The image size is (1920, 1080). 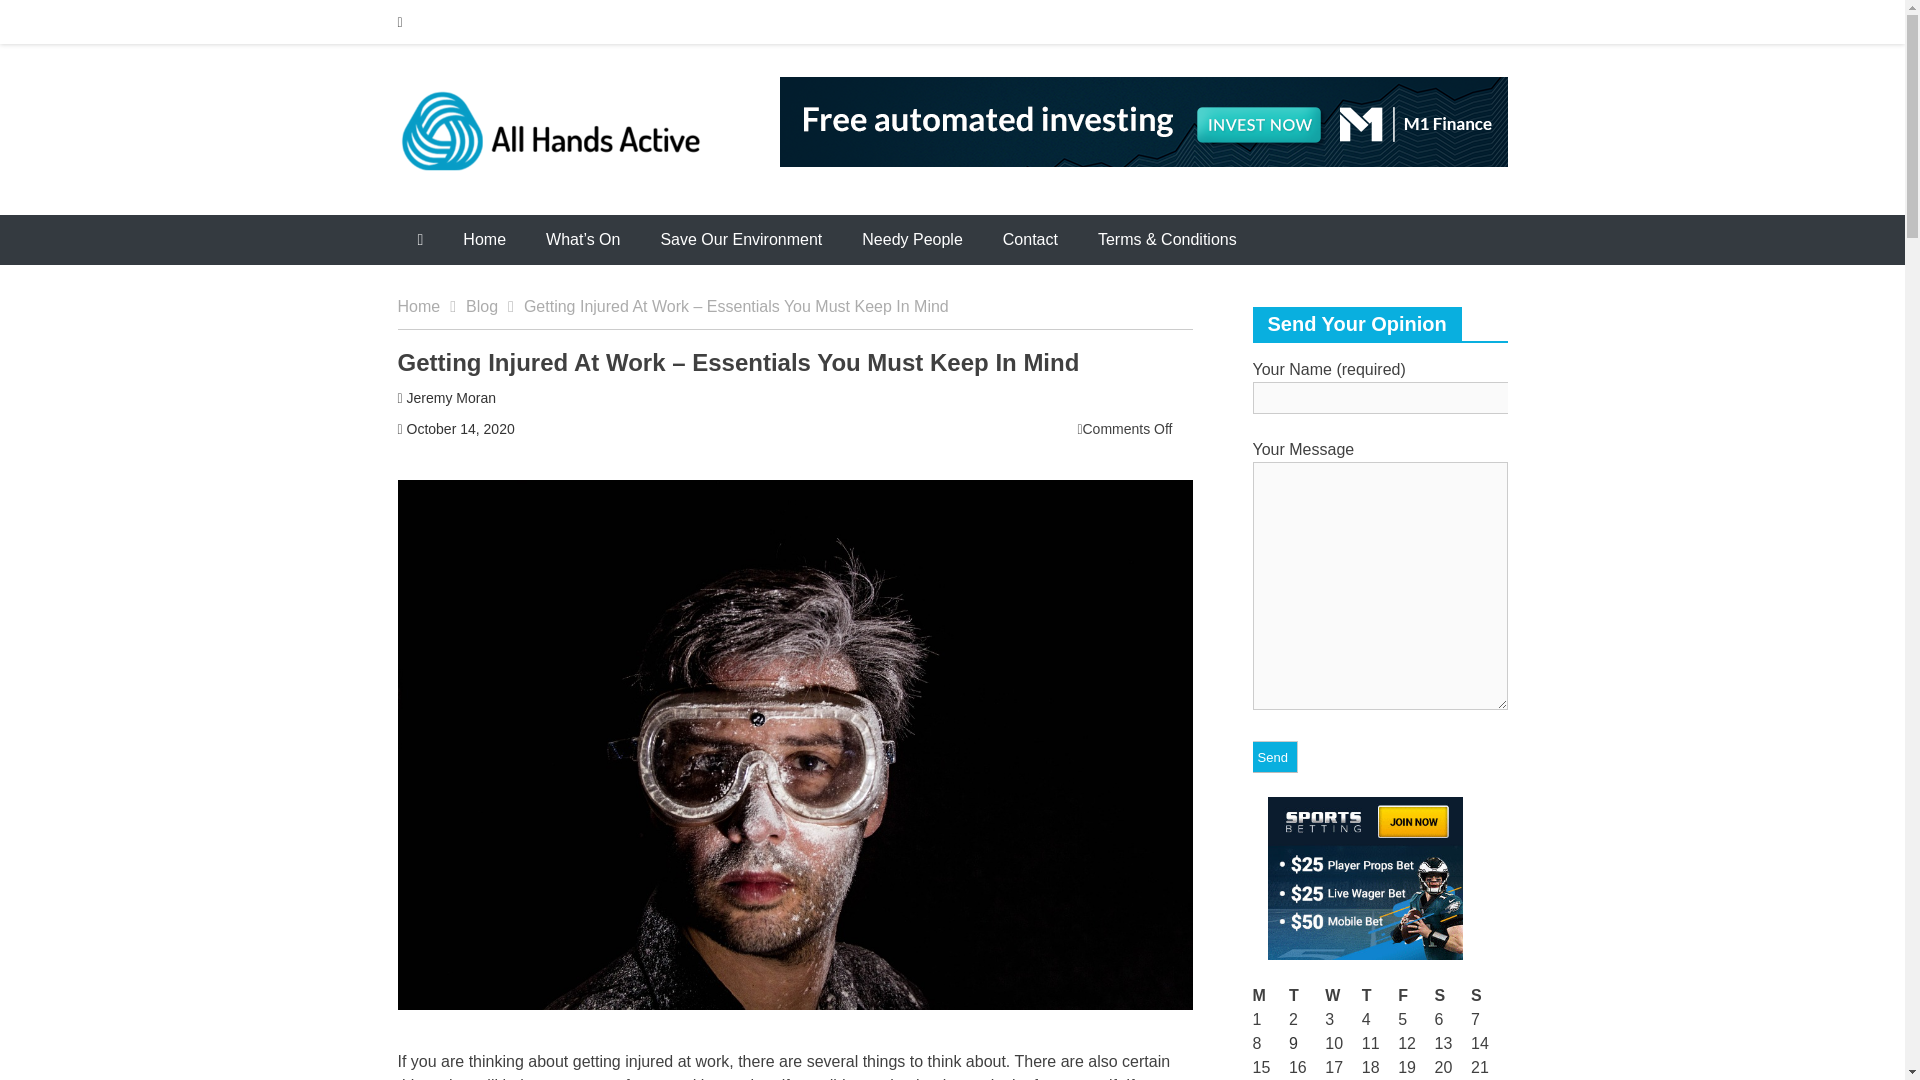 What do you see at coordinates (451, 398) in the screenshot?
I see `Jeremy Moran` at bounding box center [451, 398].